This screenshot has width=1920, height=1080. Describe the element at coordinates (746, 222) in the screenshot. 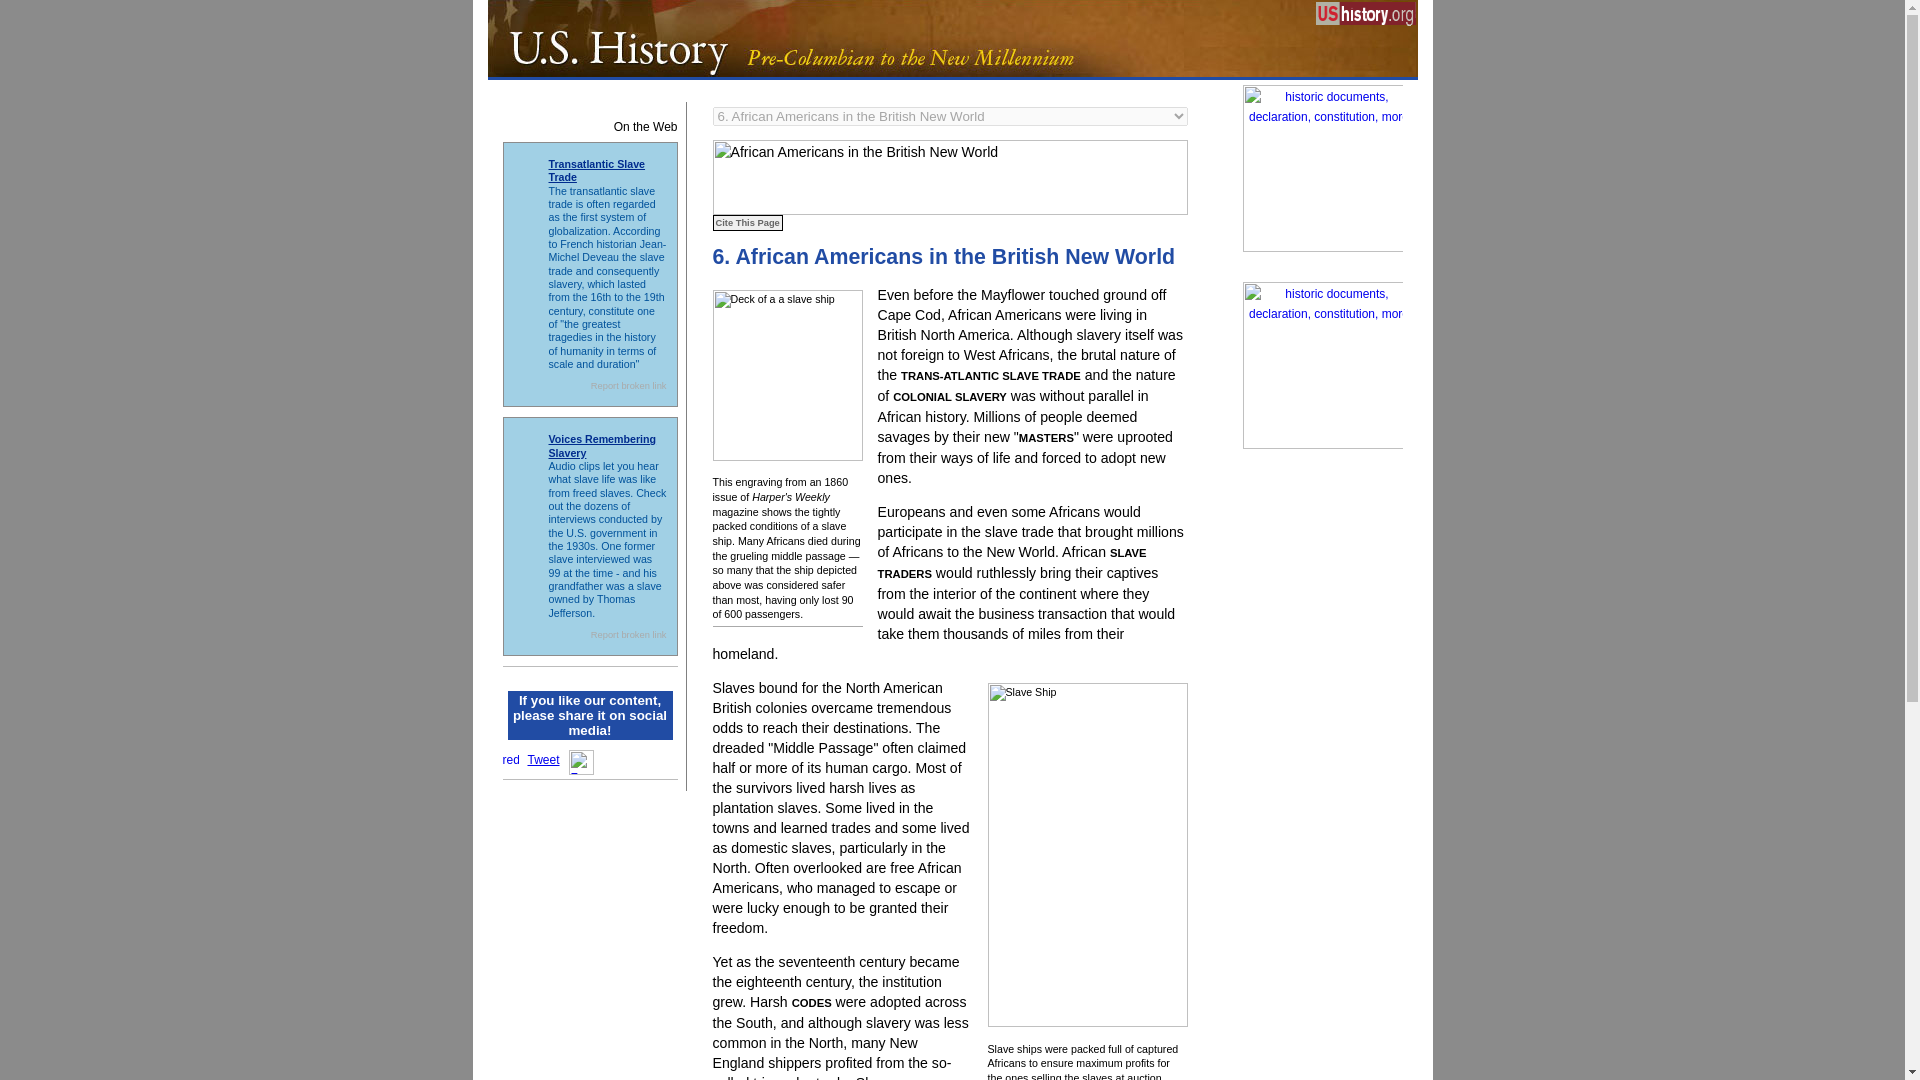

I see `Cite This Page` at that location.